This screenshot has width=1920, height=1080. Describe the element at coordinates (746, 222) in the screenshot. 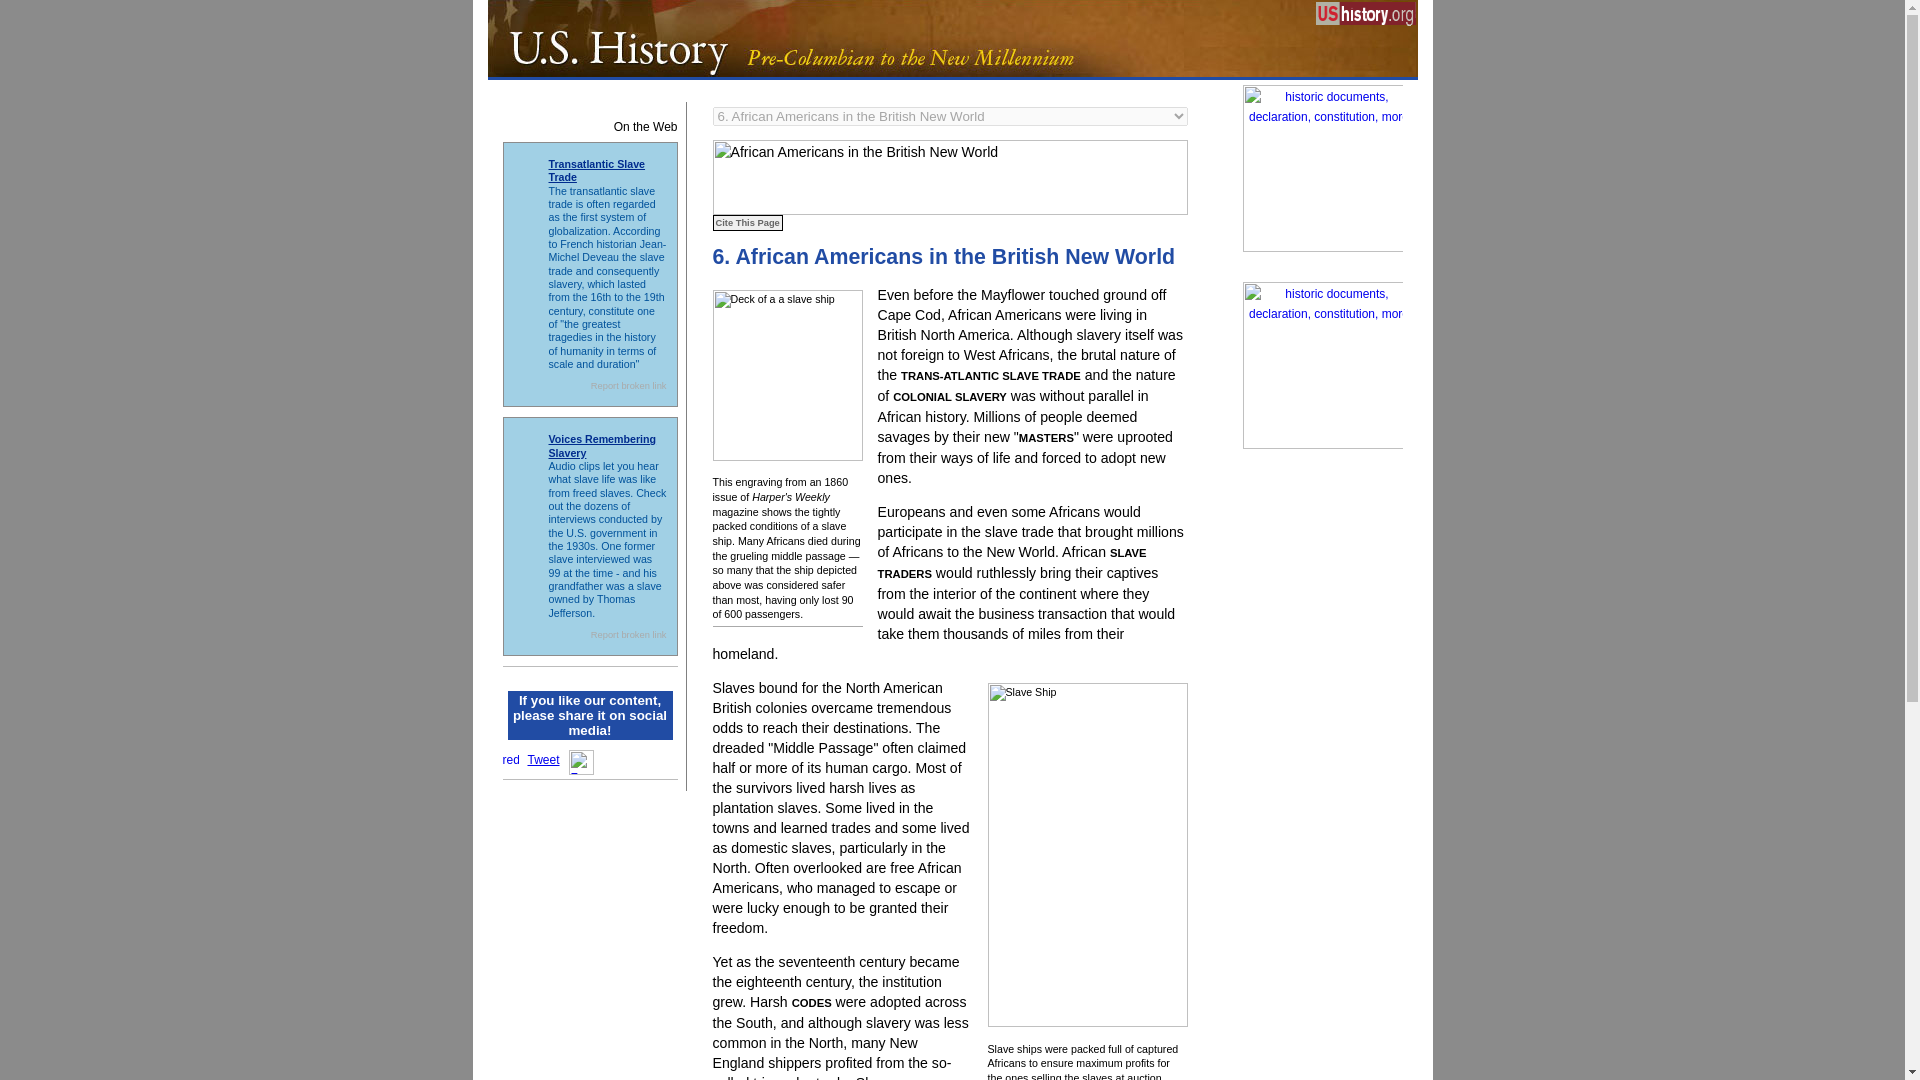

I see `Cite This Page` at that location.